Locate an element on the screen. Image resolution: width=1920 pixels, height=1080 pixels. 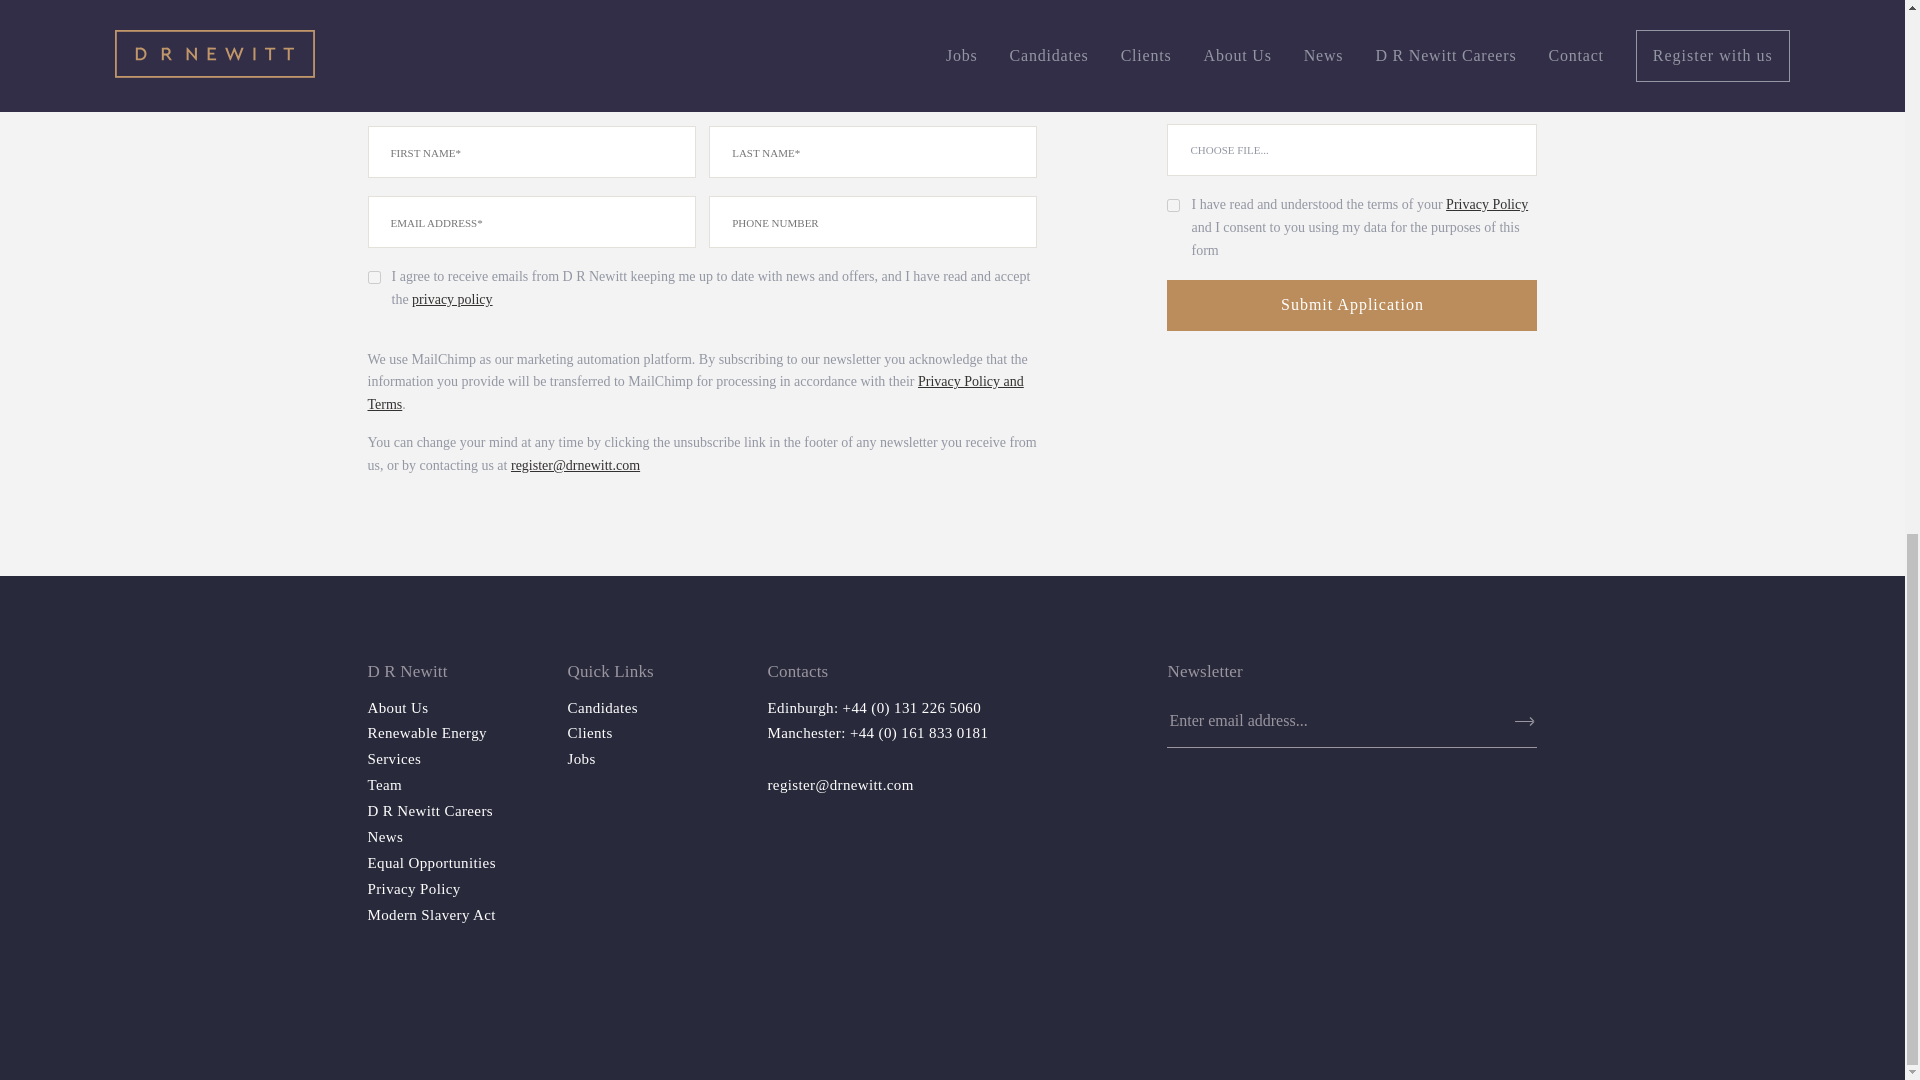
Clients is located at coordinates (590, 732).